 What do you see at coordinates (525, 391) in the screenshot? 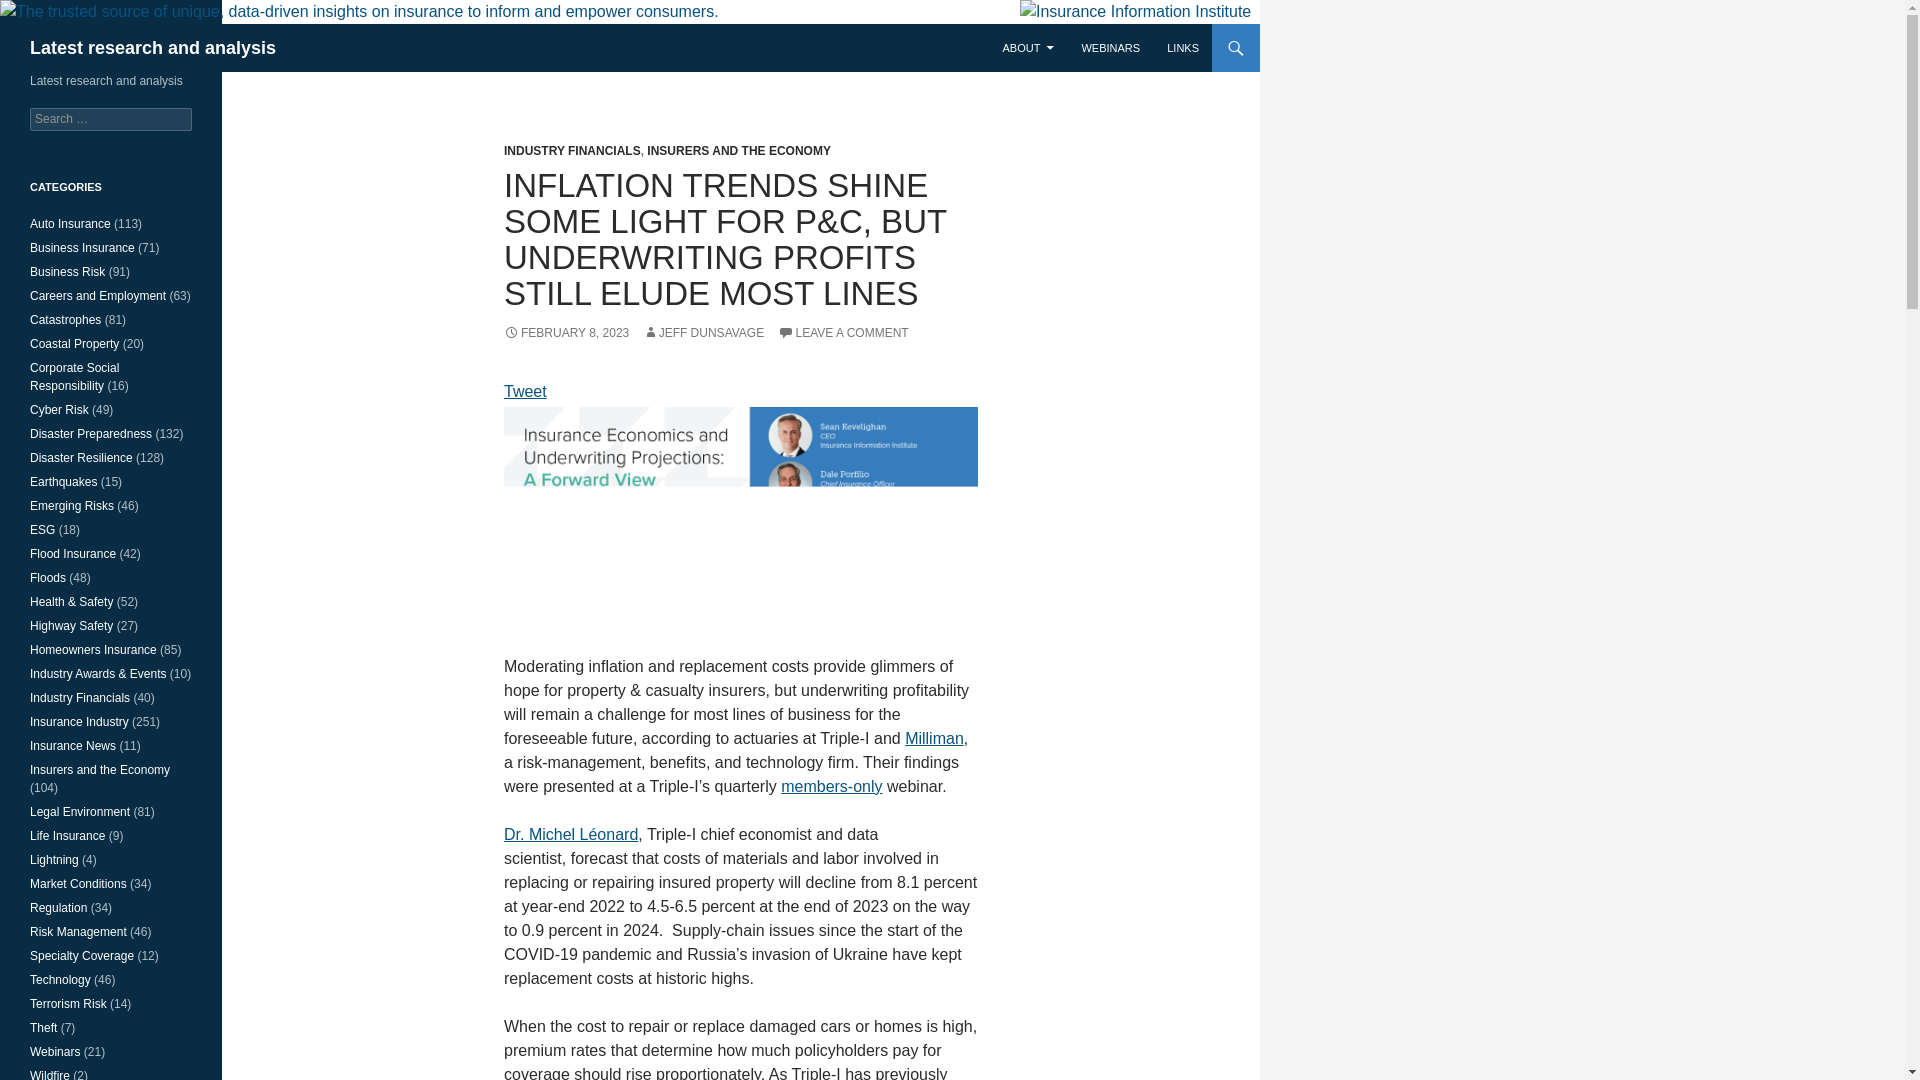
I see `Tweet` at bounding box center [525, 391].